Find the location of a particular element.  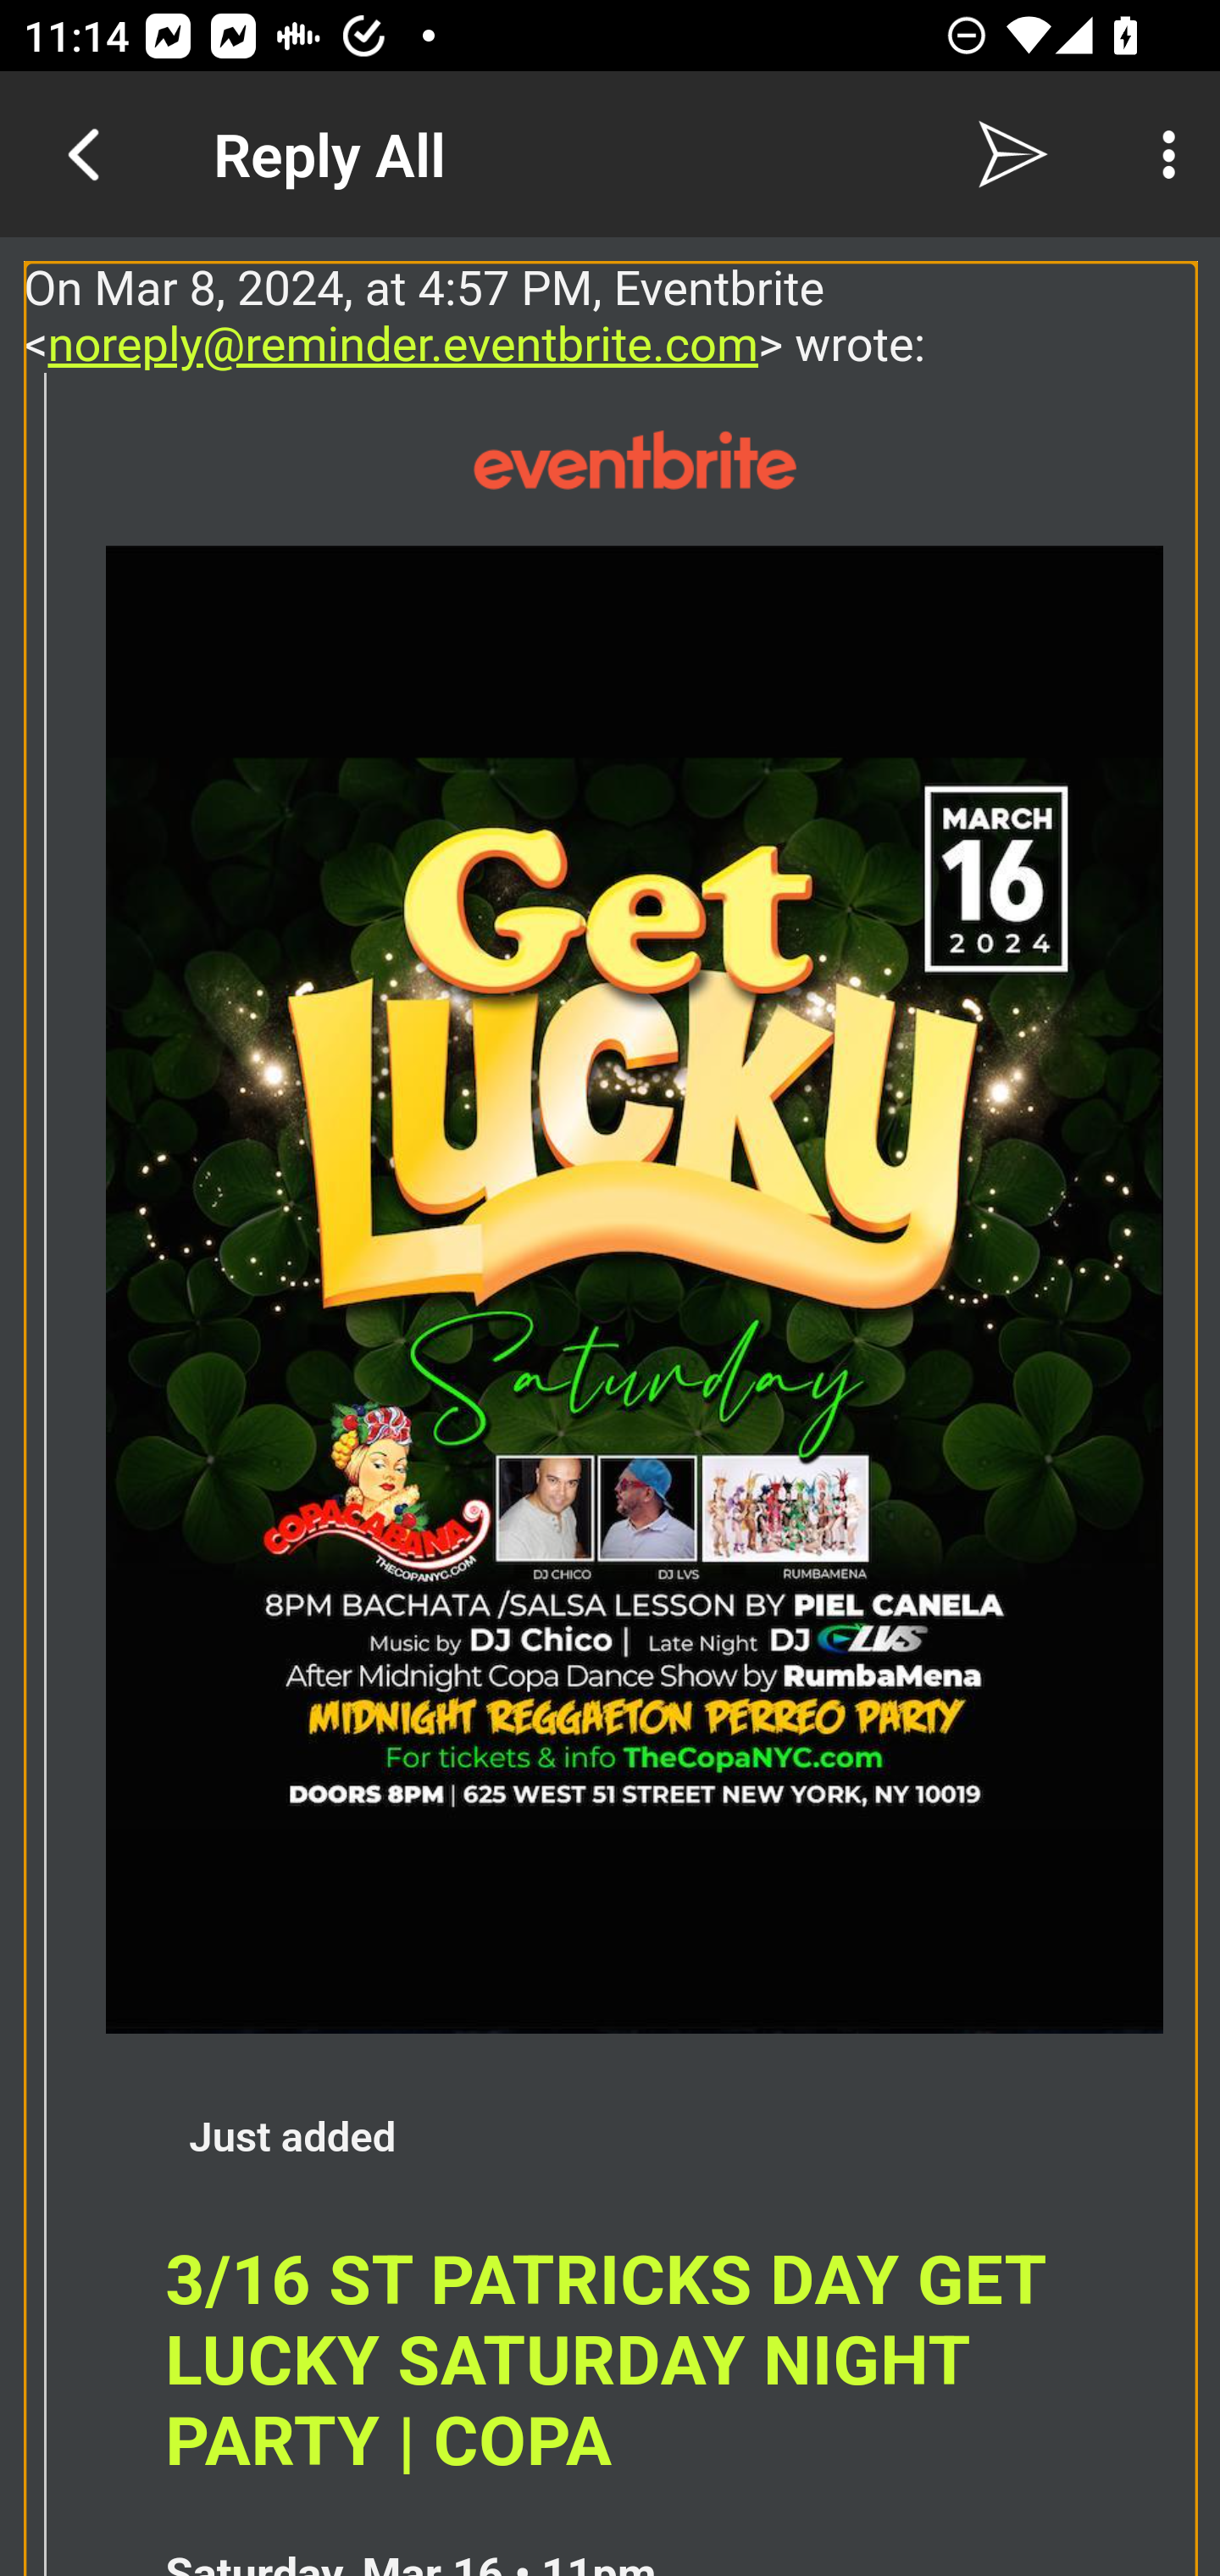

Send is located at coordinates (1013, 154).